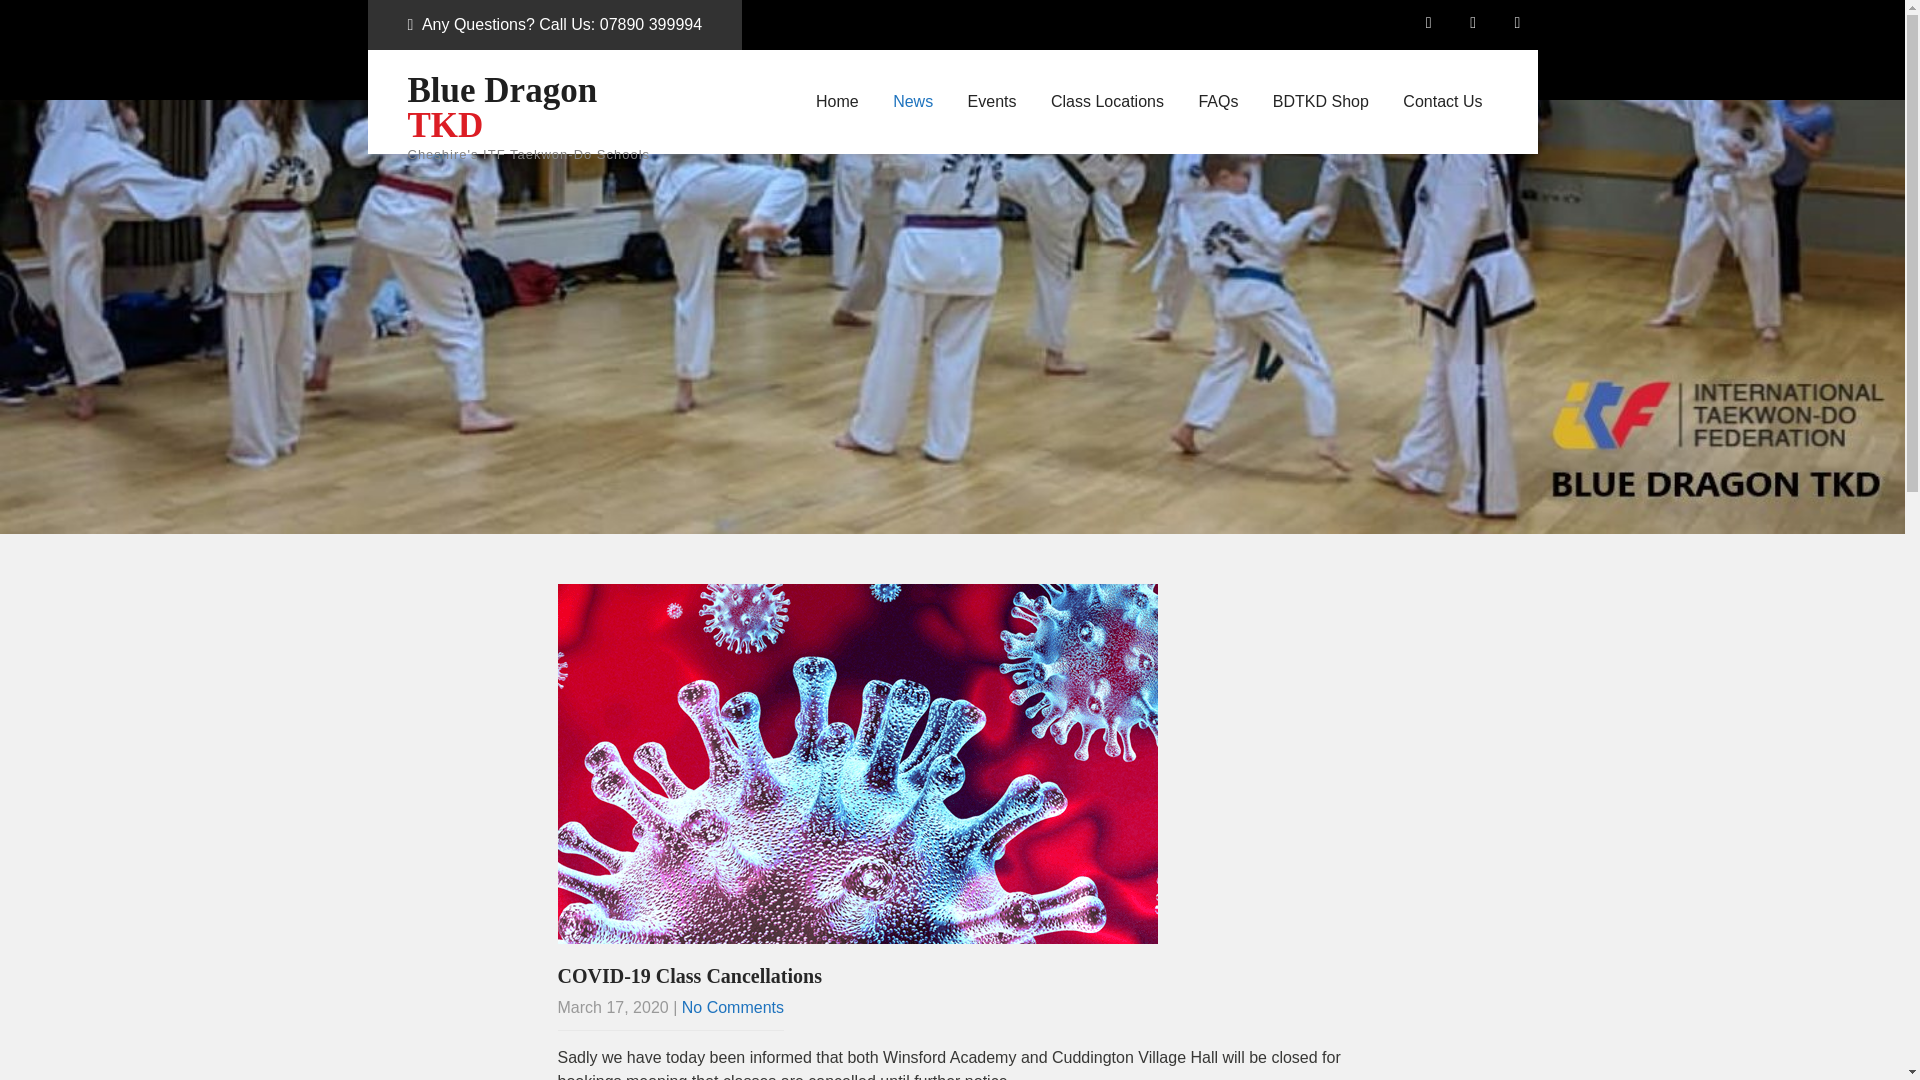  Describe the element at coordinates (1473, 26) in the screenshot. I see `fab fa-facebook` at that location.